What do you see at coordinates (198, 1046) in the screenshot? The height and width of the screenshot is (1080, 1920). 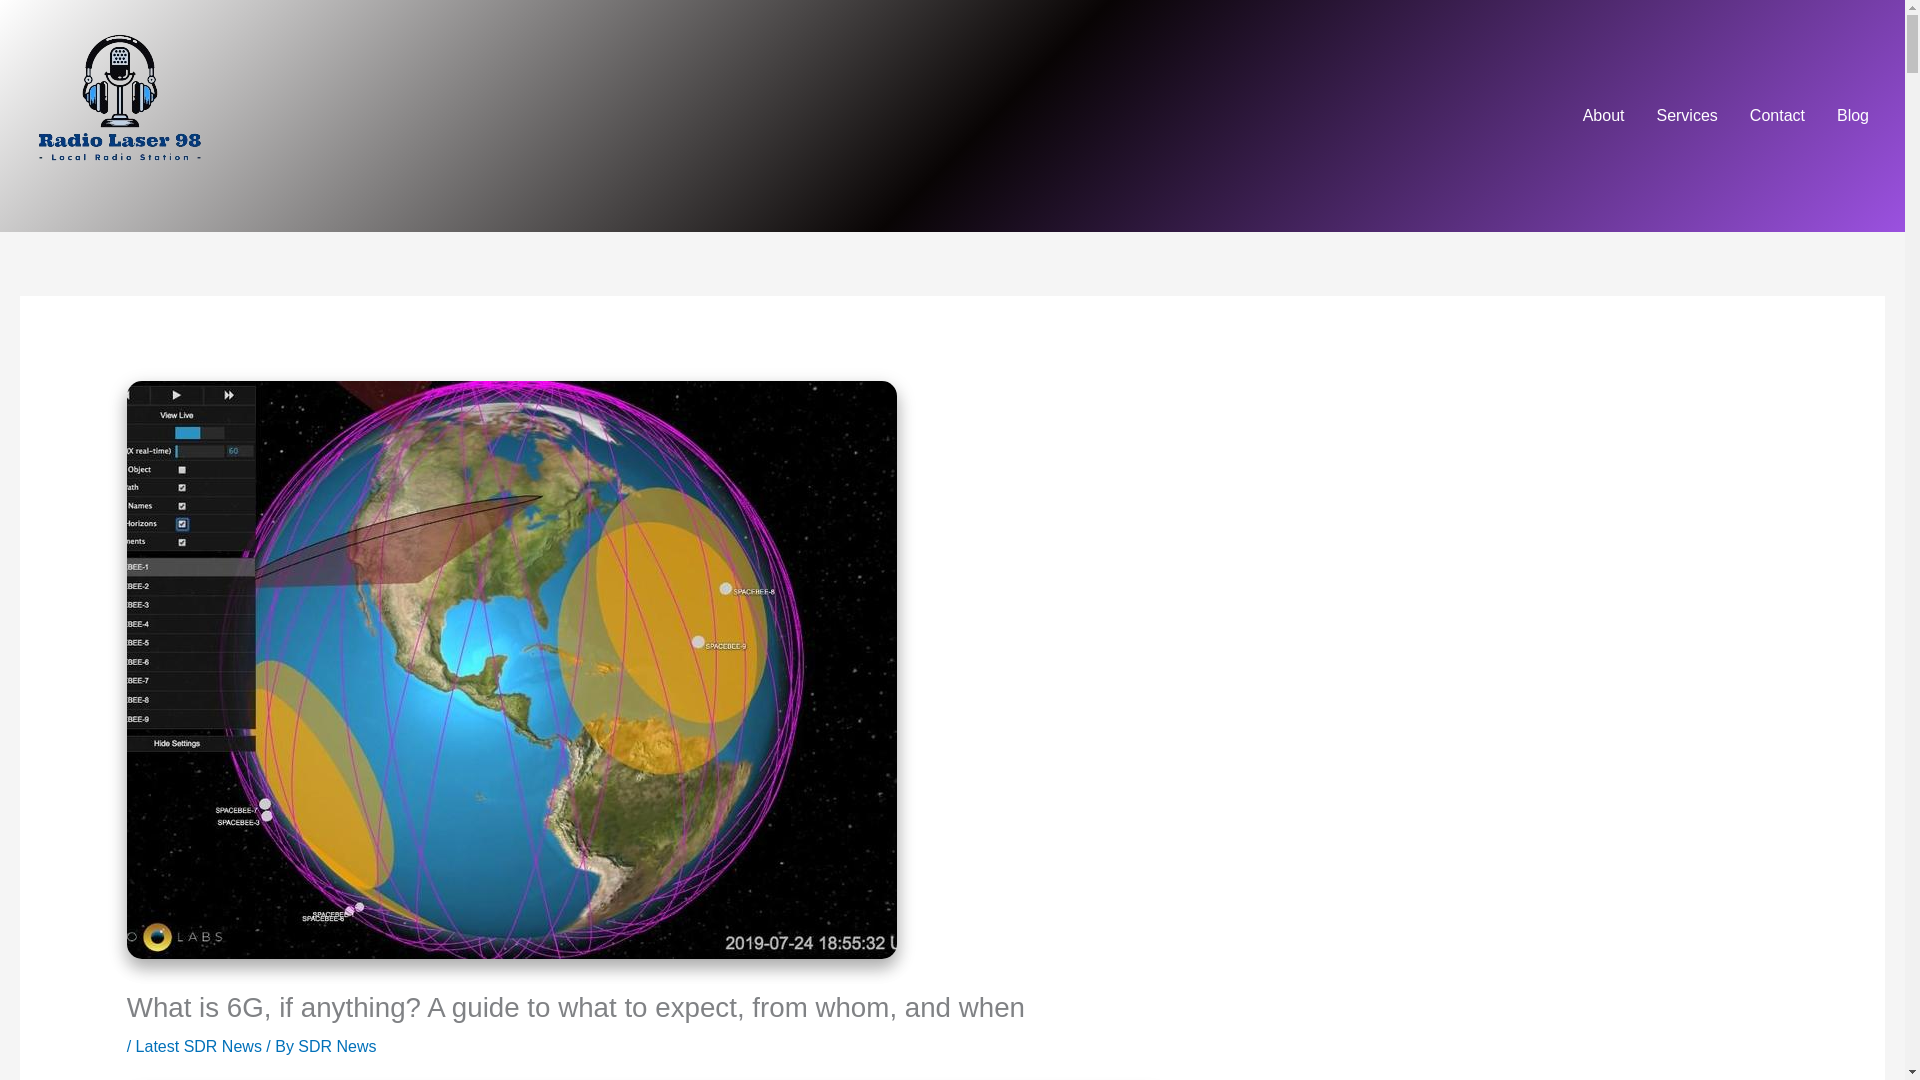 I see `Latest SDR News` at bounding box center [198, 1046].